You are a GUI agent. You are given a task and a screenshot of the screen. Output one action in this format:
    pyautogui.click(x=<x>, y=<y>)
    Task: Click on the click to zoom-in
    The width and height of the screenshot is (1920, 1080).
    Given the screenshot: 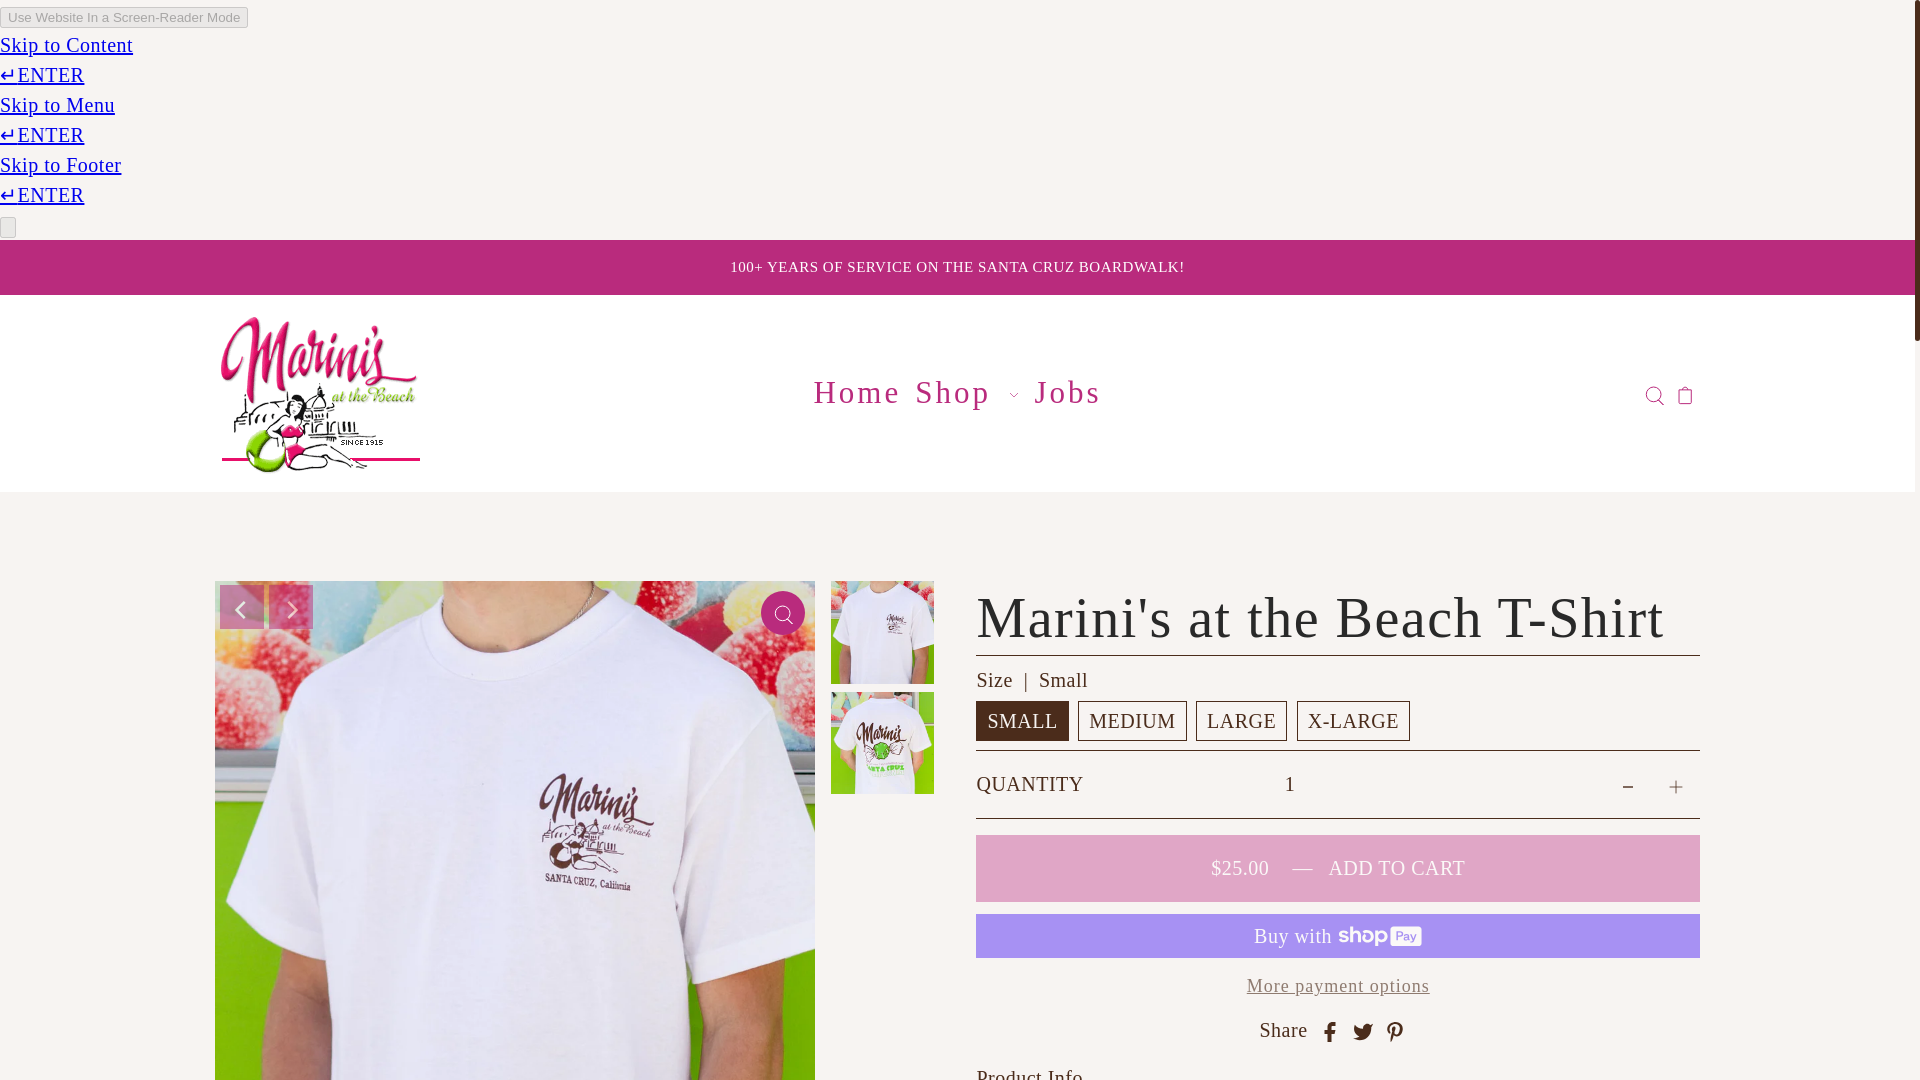 What is the action you would take?
    pyautogui.click(x=782, y=612)
    